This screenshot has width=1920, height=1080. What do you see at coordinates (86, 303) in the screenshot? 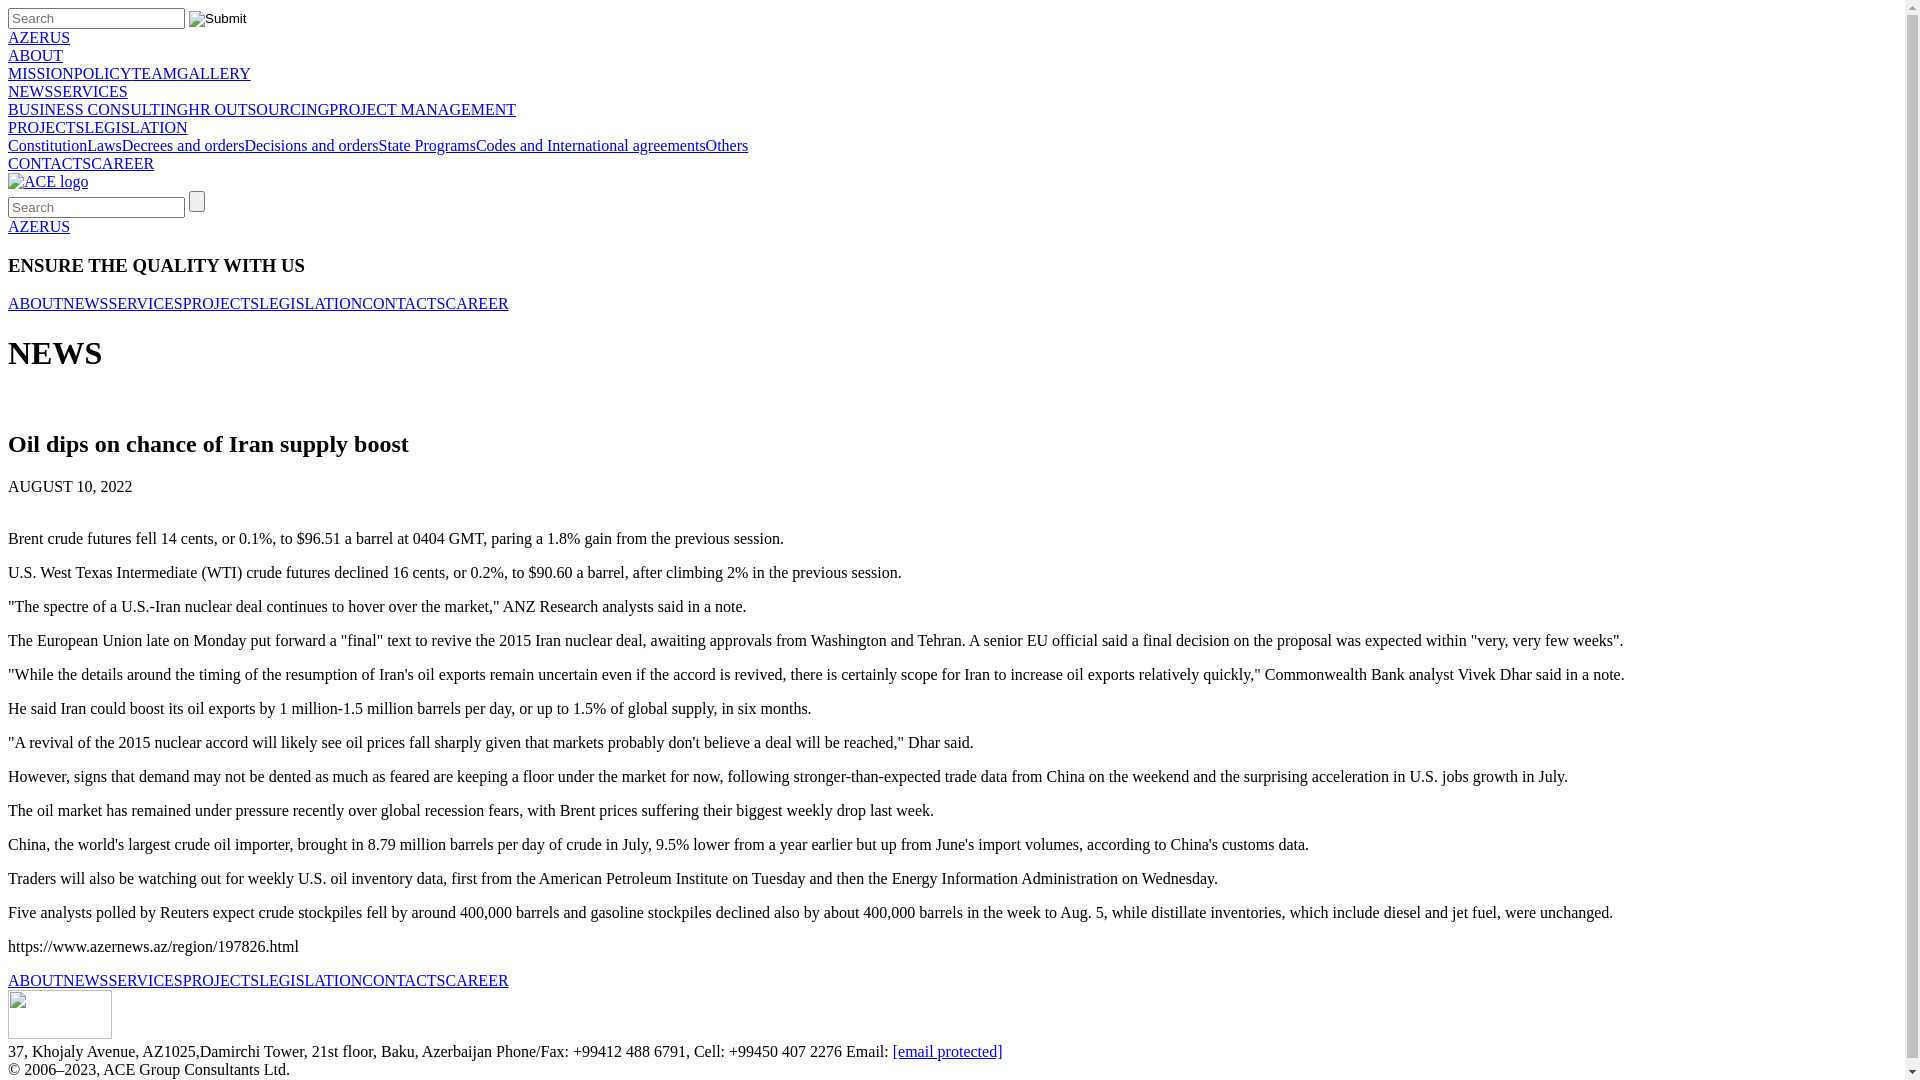
I see `NEWS` at bounding box center [86, 303].